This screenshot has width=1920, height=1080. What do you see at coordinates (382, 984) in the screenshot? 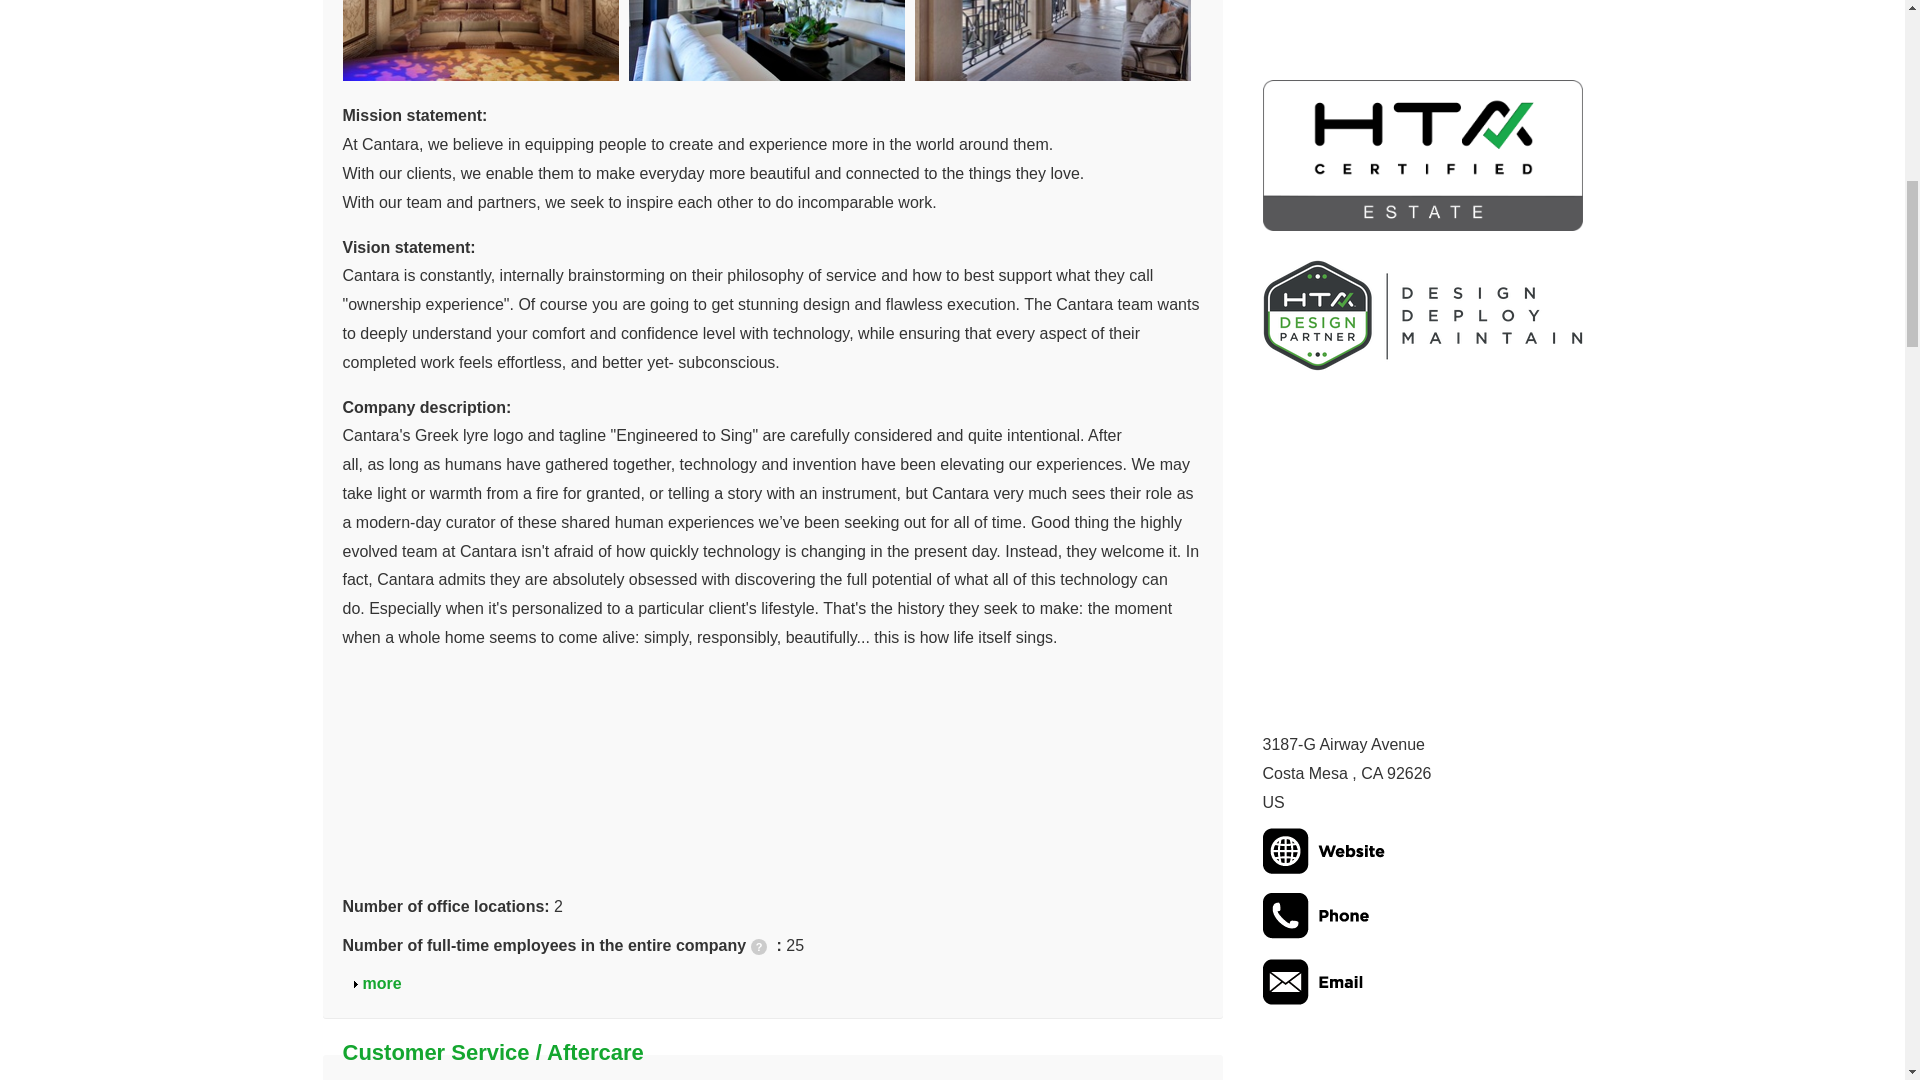
I see `Home automation installation by Cantara  Laguna Beach` at bounding box center [382, 984].